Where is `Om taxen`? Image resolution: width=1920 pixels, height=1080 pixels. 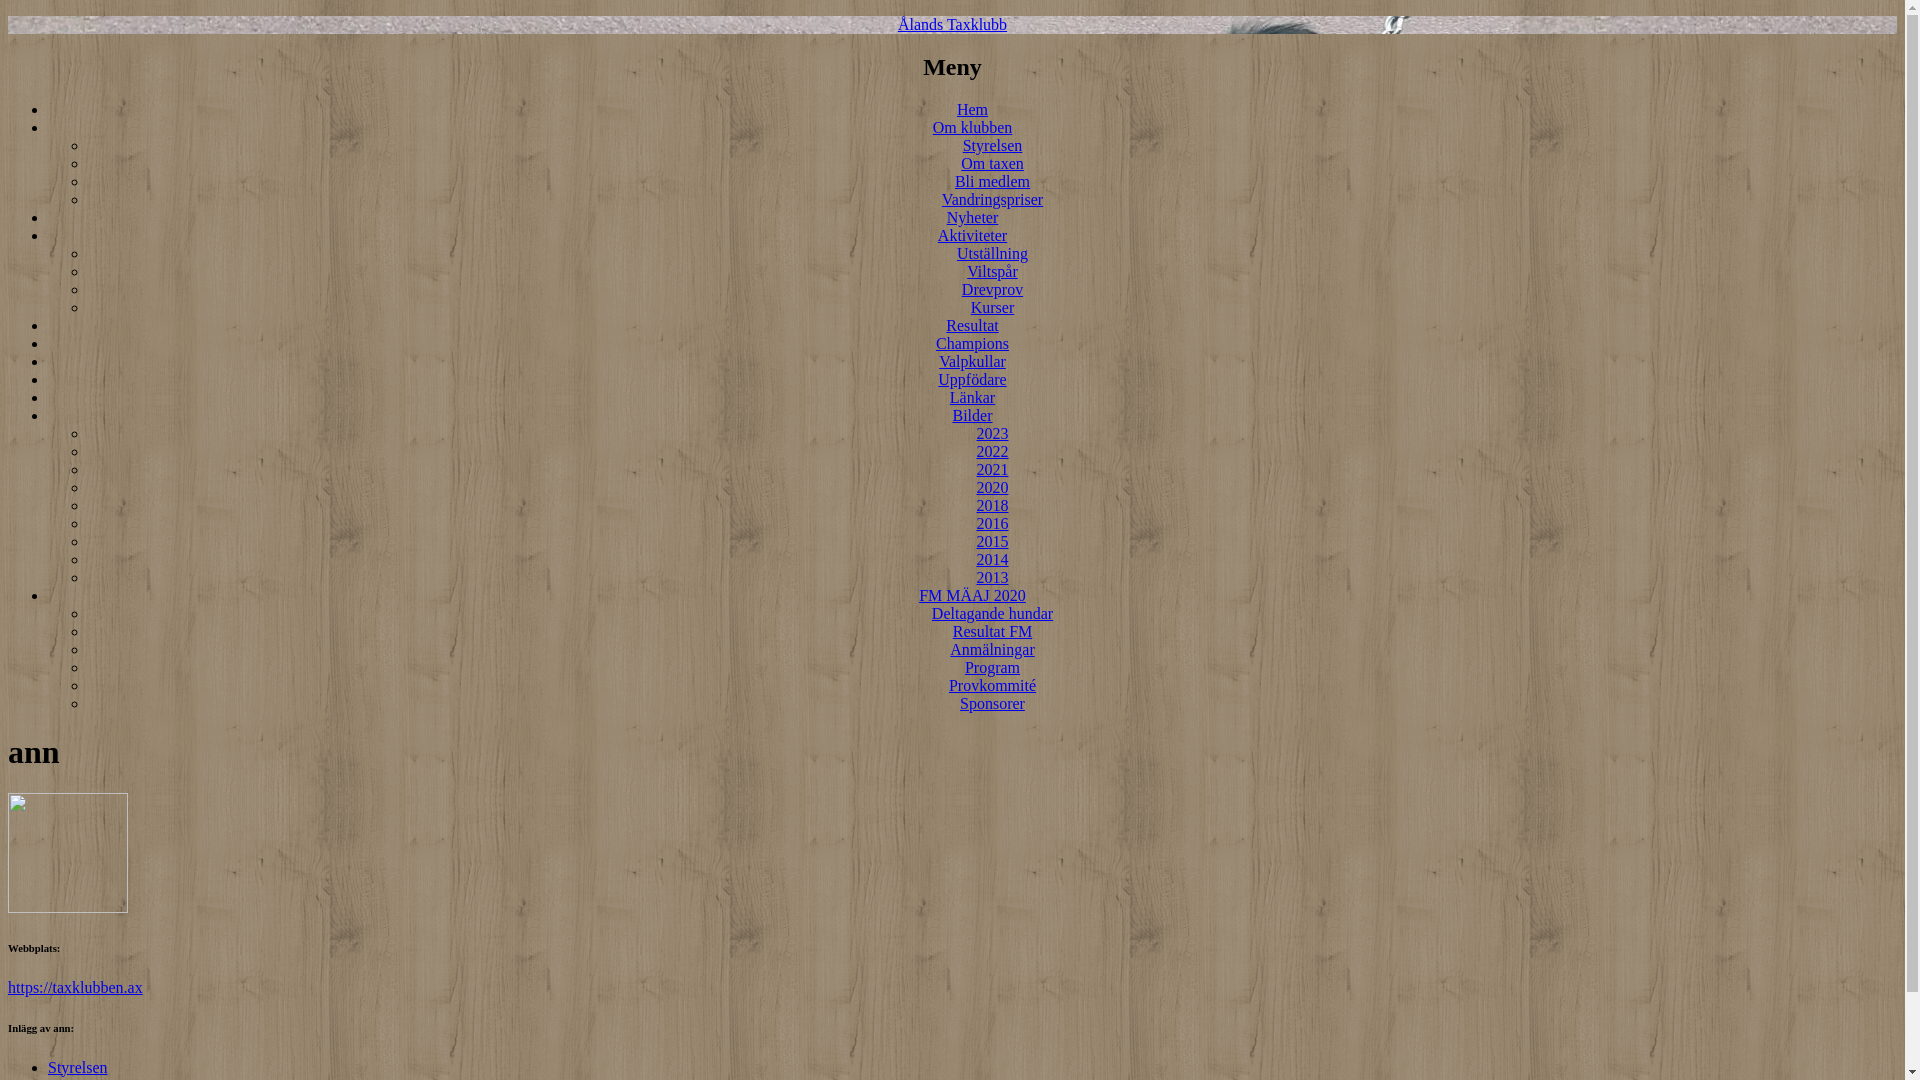
Om taxen is located at coordinates (992, 164).